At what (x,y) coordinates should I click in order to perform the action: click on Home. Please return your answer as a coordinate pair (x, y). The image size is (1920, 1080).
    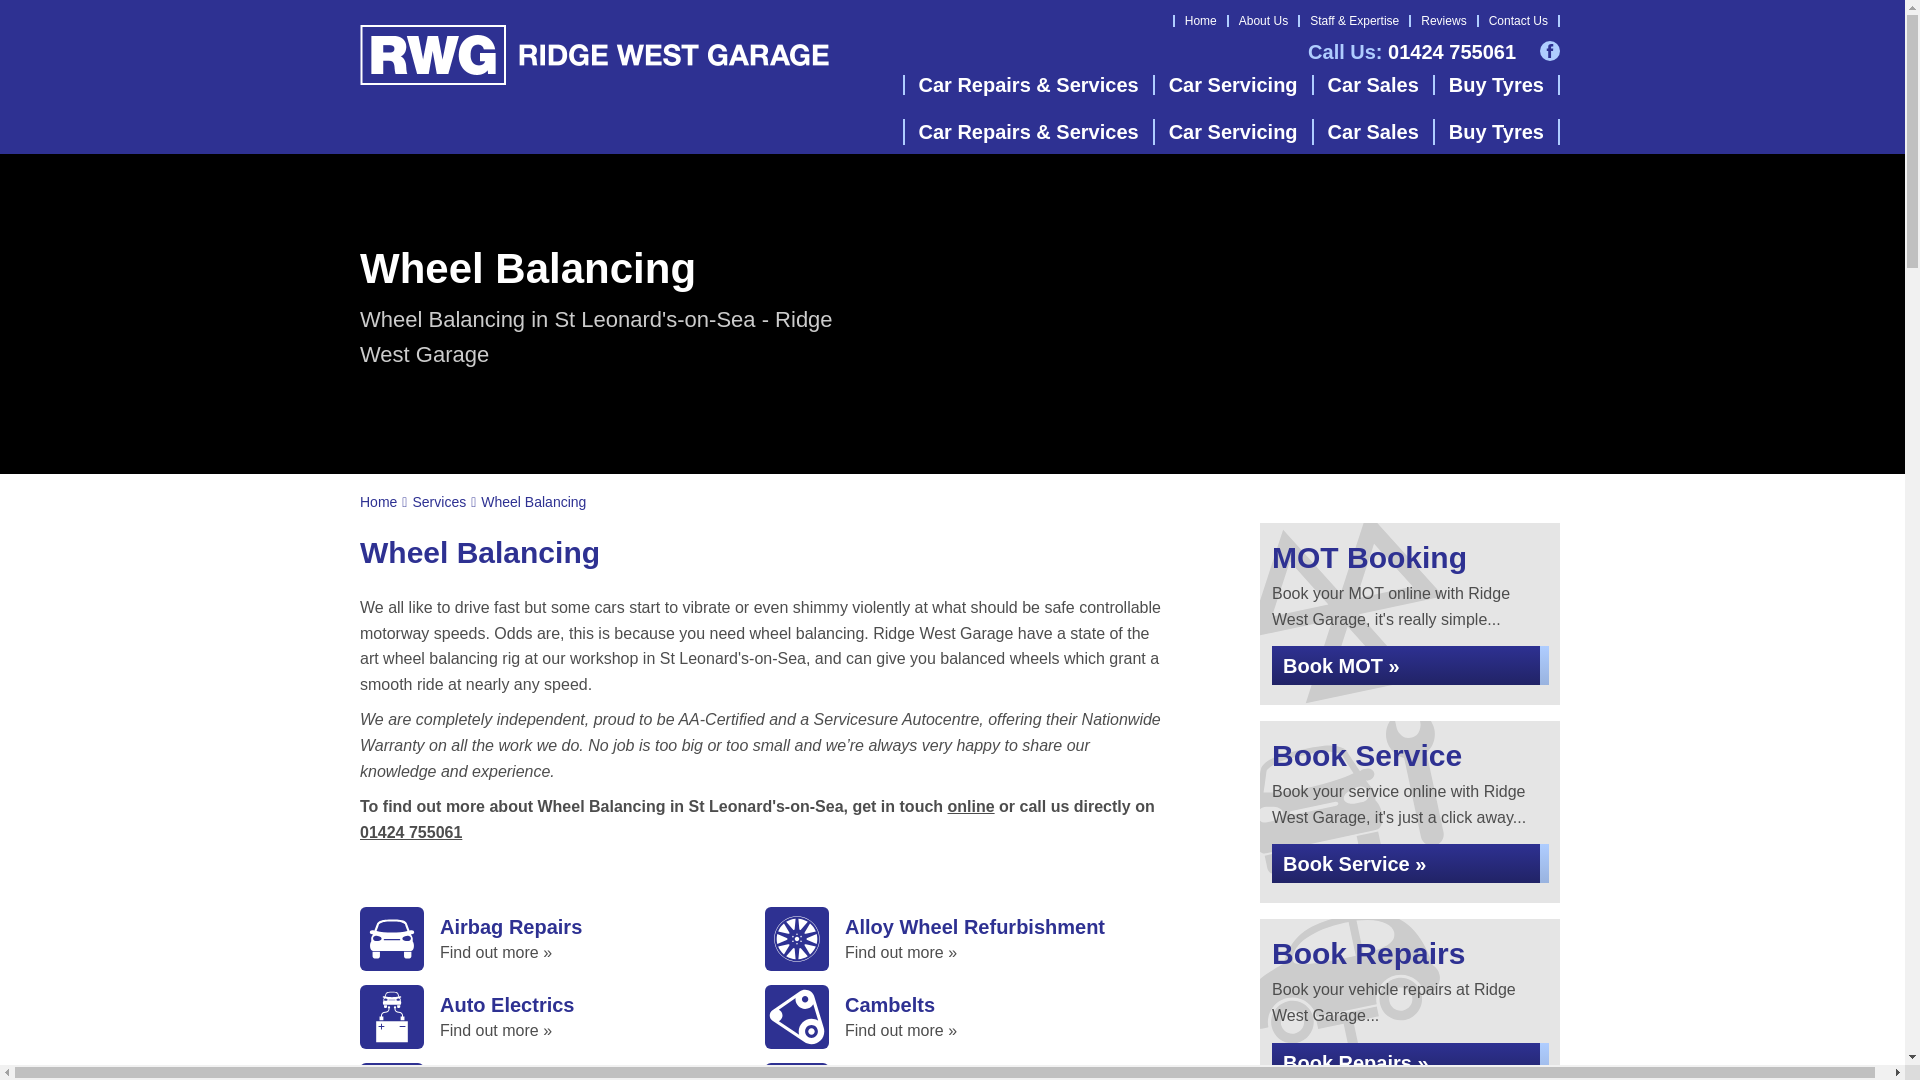
    Looking at the image, I should click on (1200, 21).